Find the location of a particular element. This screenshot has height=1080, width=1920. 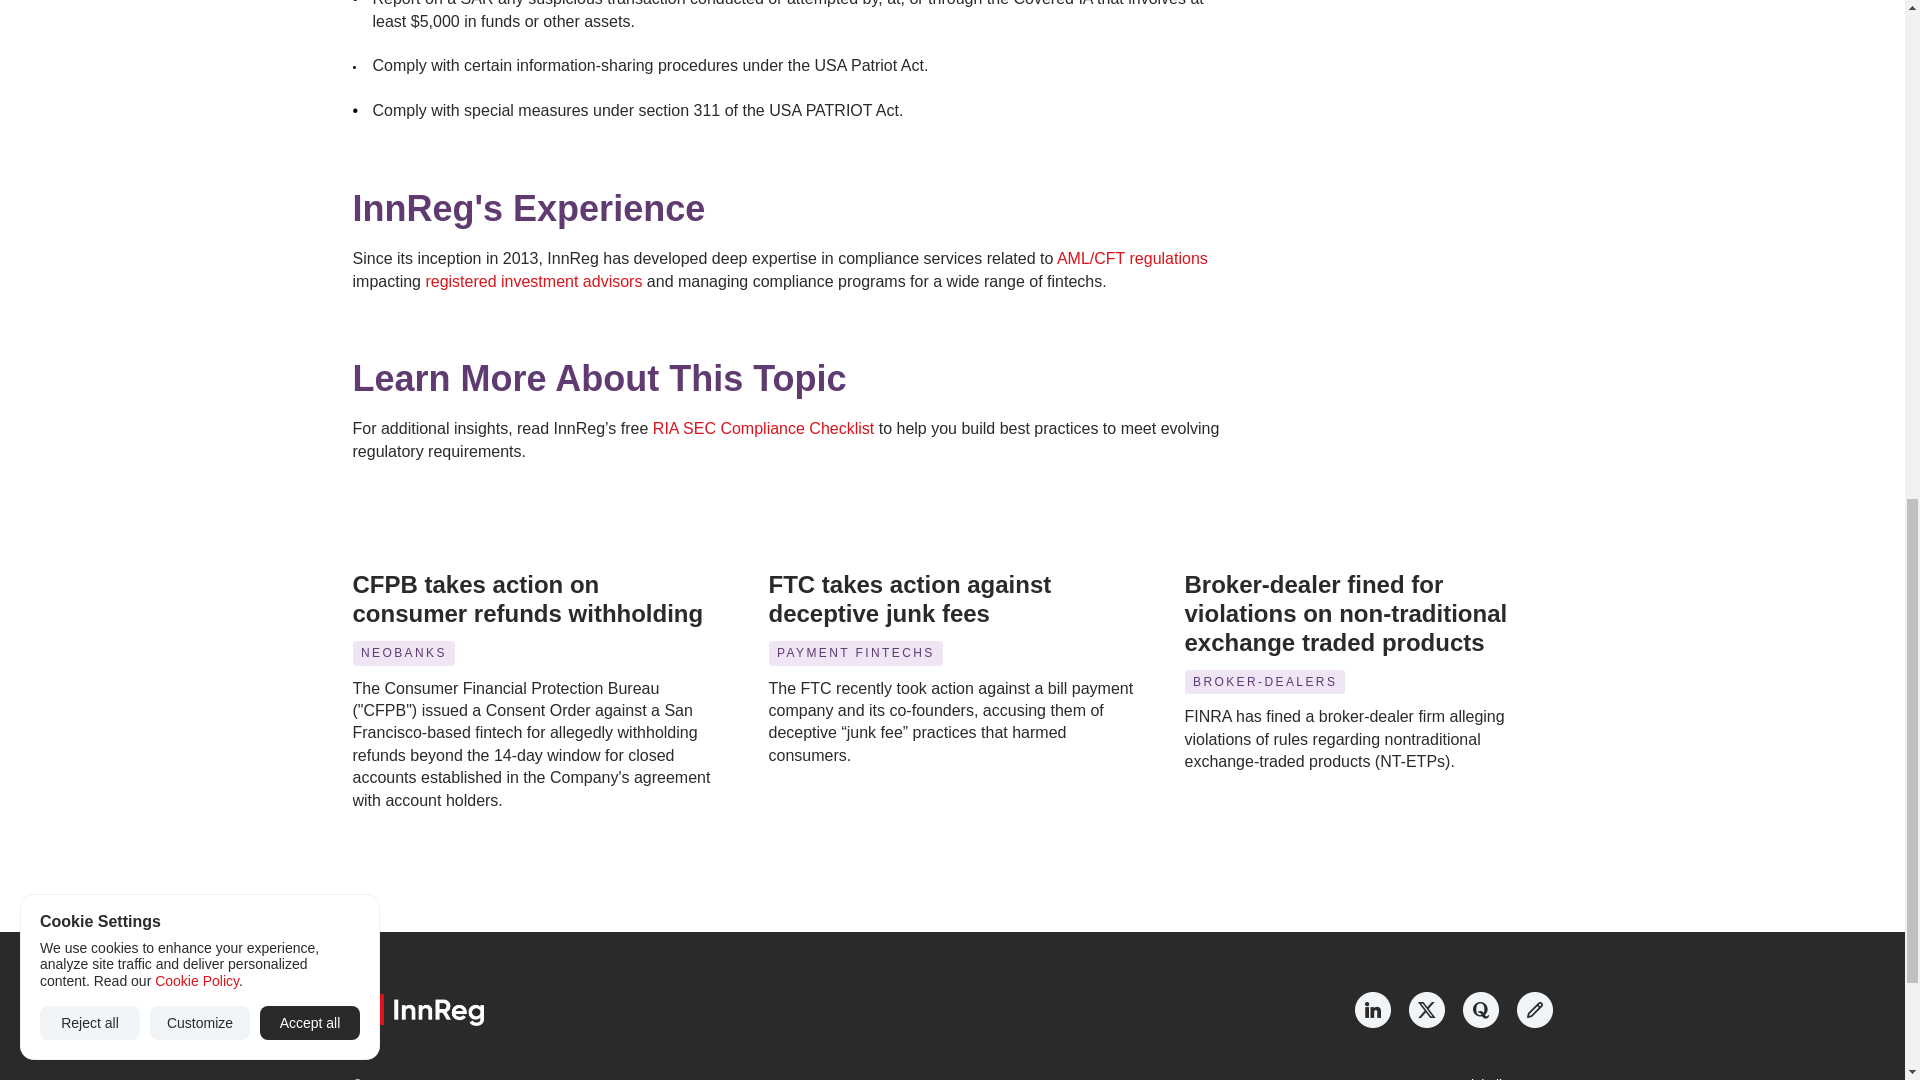

FTC takes action against deceptive junk fees is located at coordinates (912, 599).